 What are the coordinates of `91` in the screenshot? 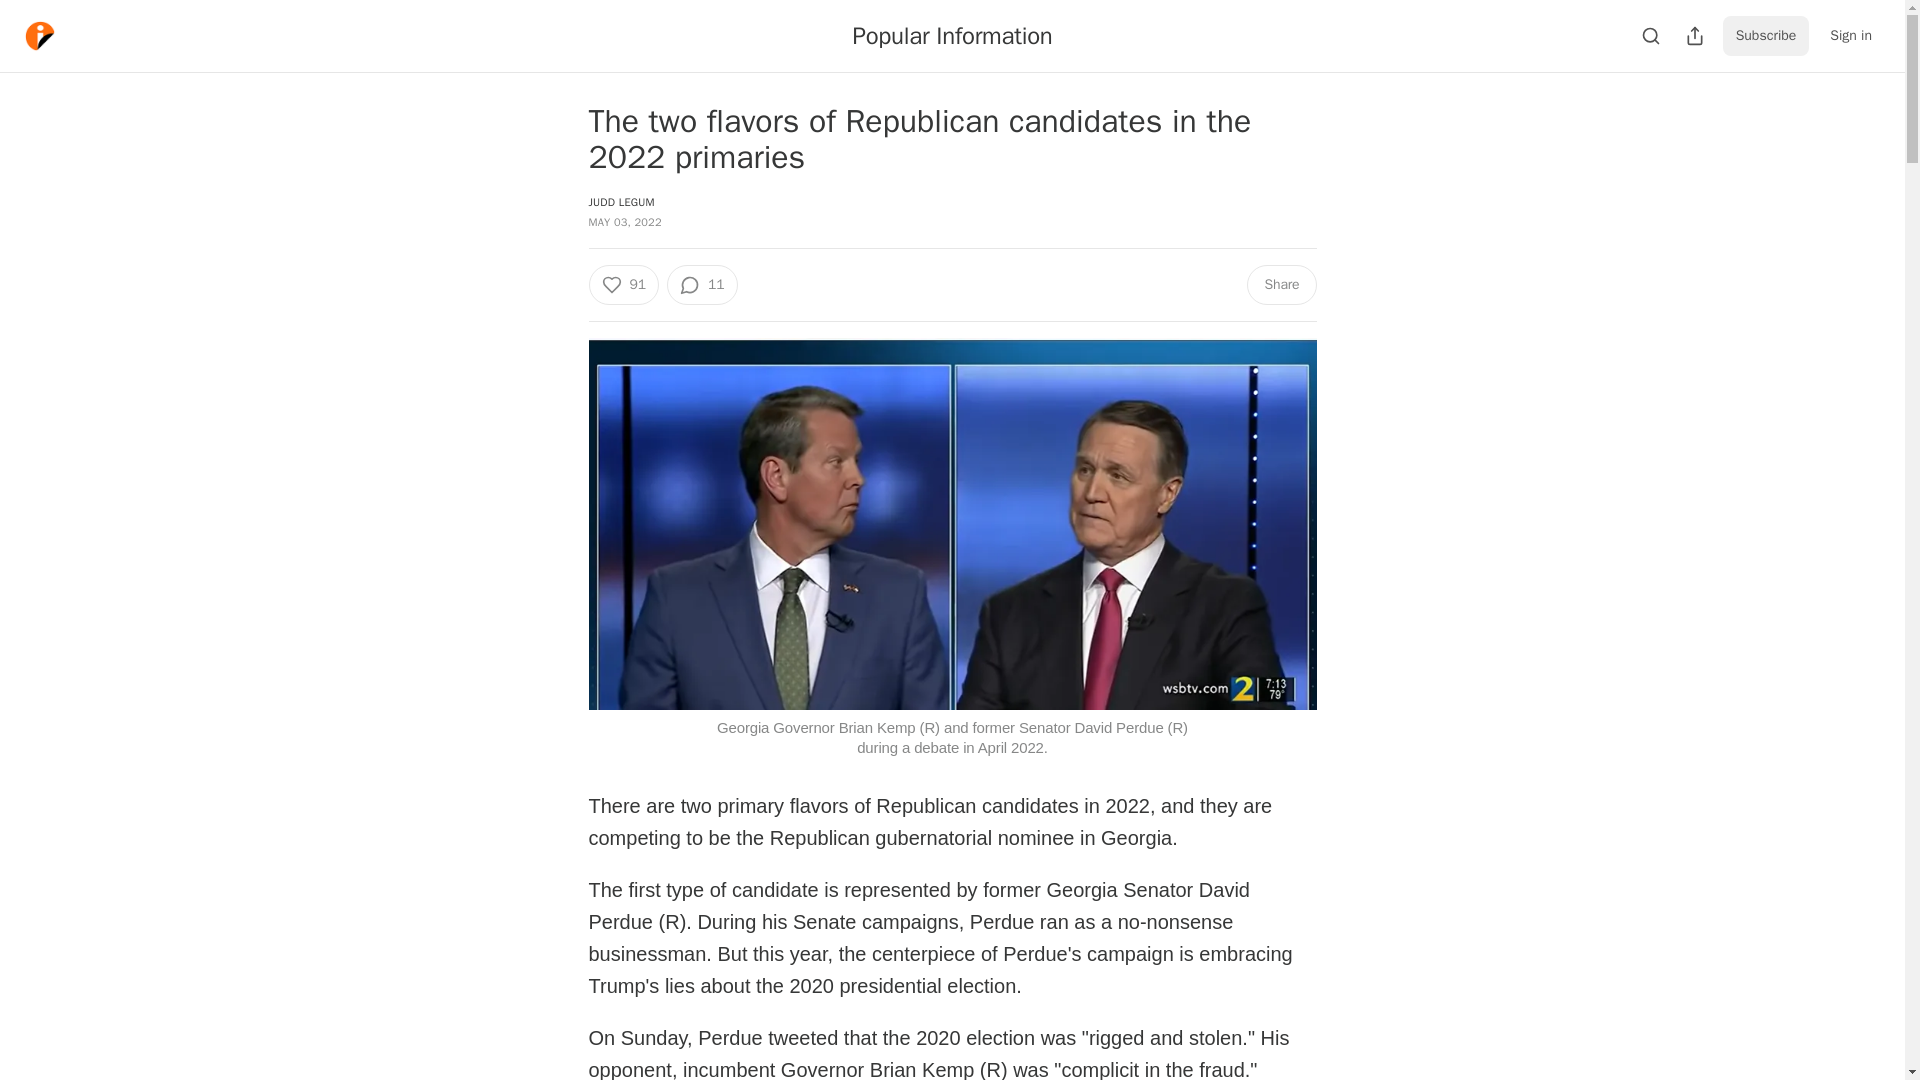 It's located at (622, 284).